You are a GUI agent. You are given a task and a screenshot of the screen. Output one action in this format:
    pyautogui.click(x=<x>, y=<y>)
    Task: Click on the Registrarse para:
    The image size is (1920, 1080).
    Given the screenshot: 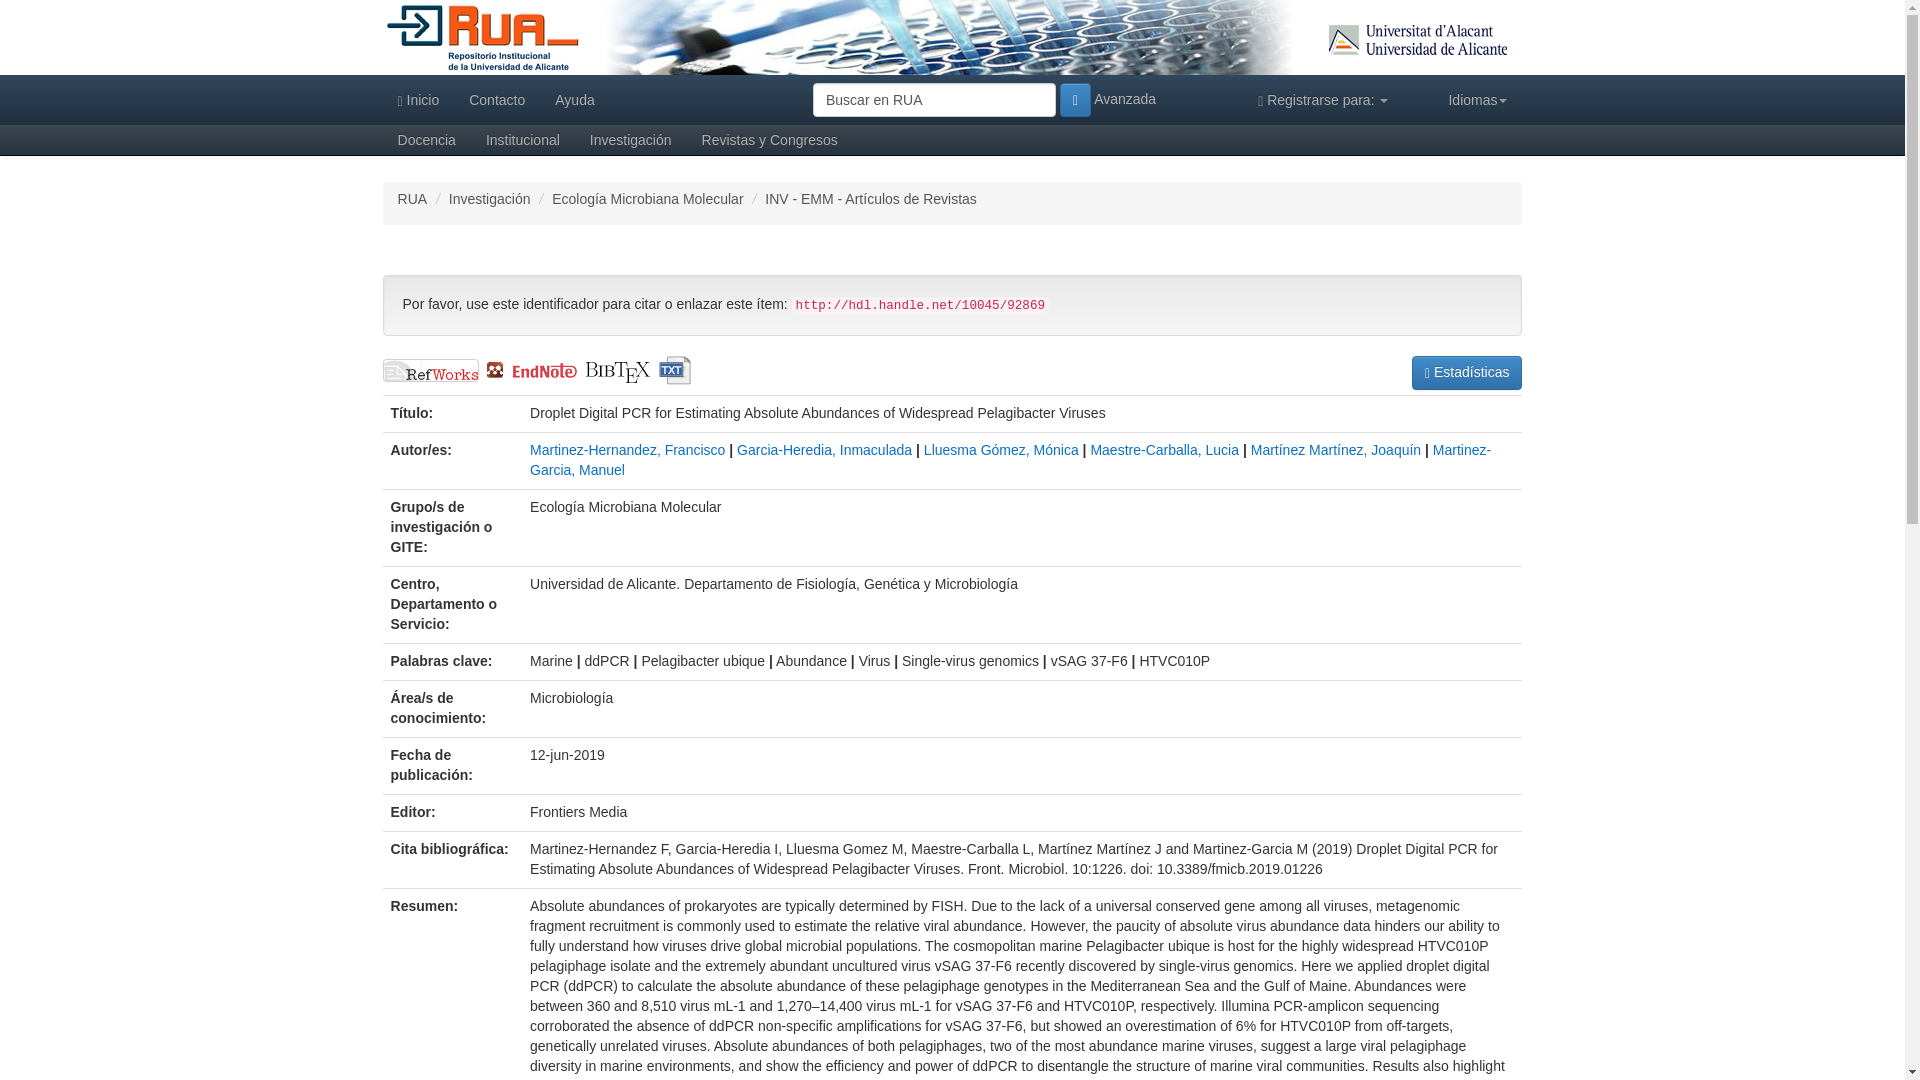 What is the action you would take?
    pyautogui.click(x=1322, y=100)
    